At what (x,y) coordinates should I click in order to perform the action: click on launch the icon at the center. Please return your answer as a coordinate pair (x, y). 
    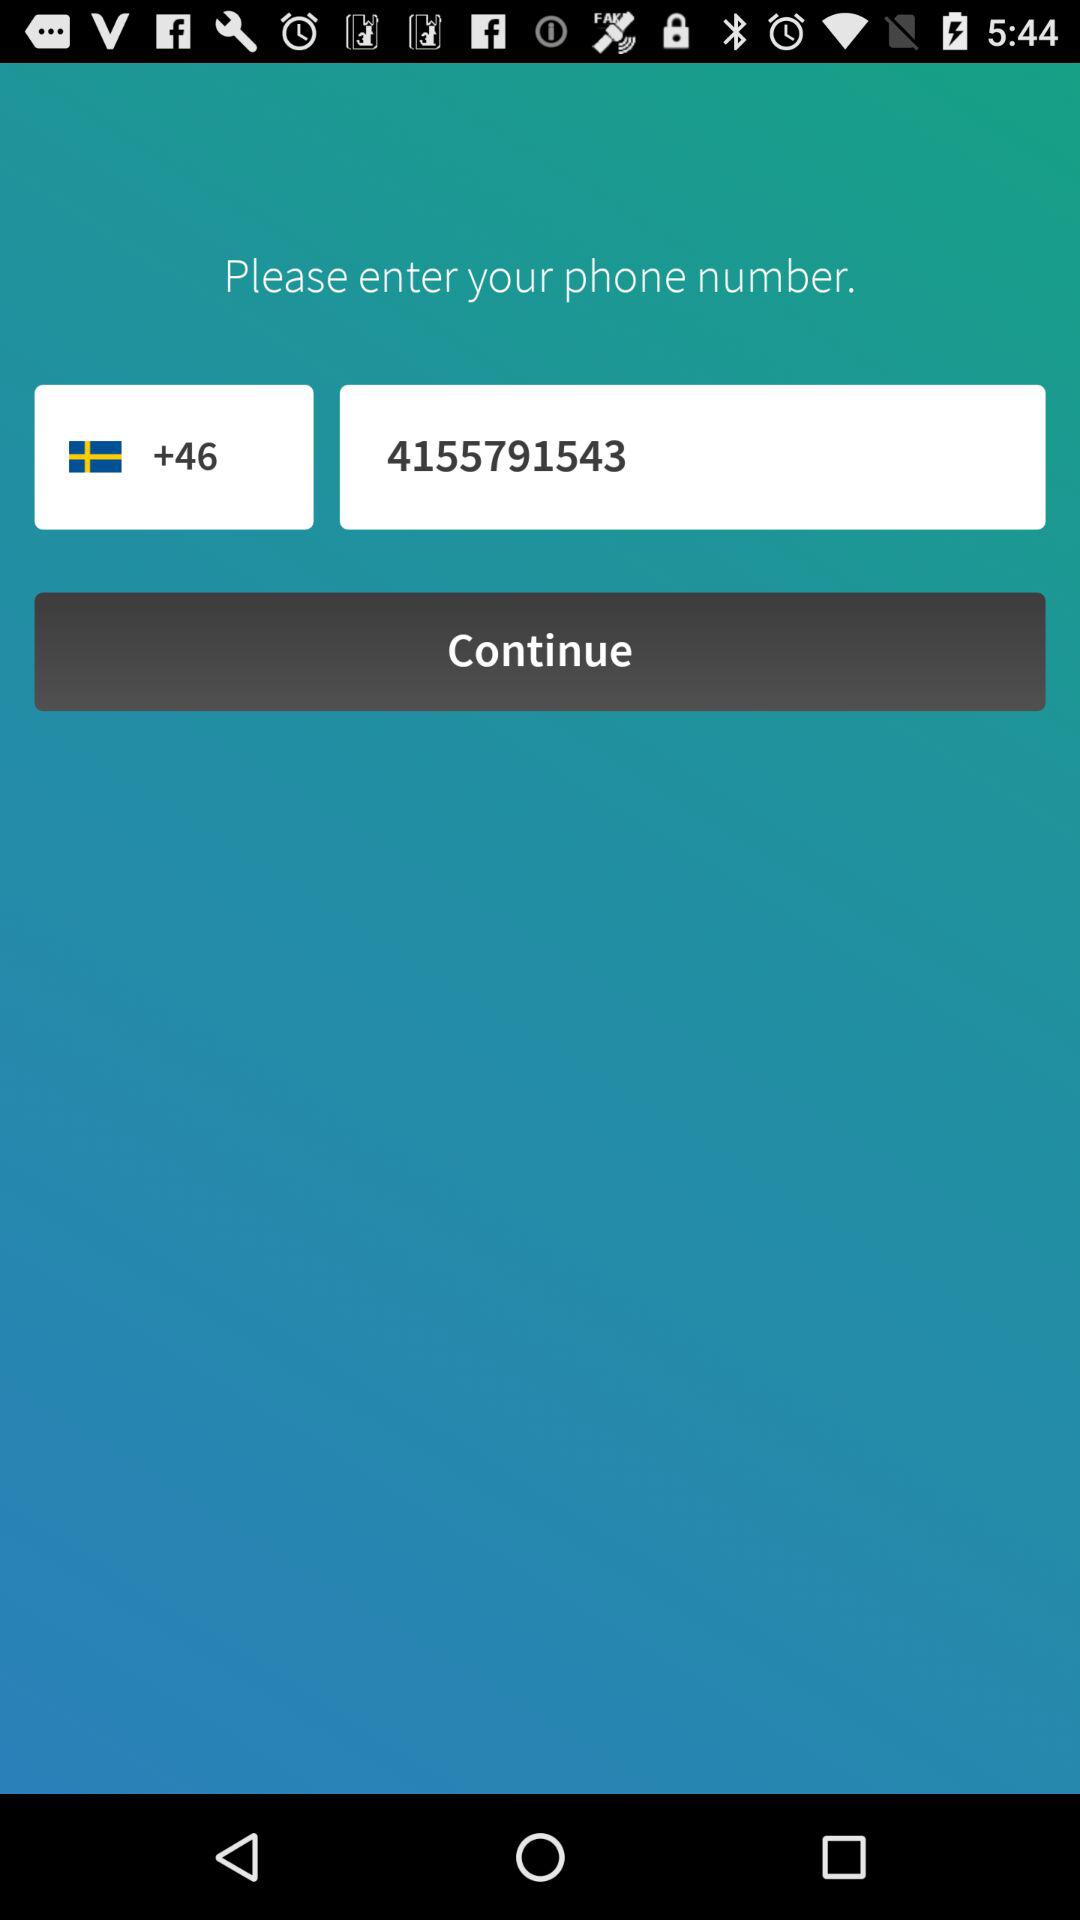
    Looking at the image, I should click on (540, 652).